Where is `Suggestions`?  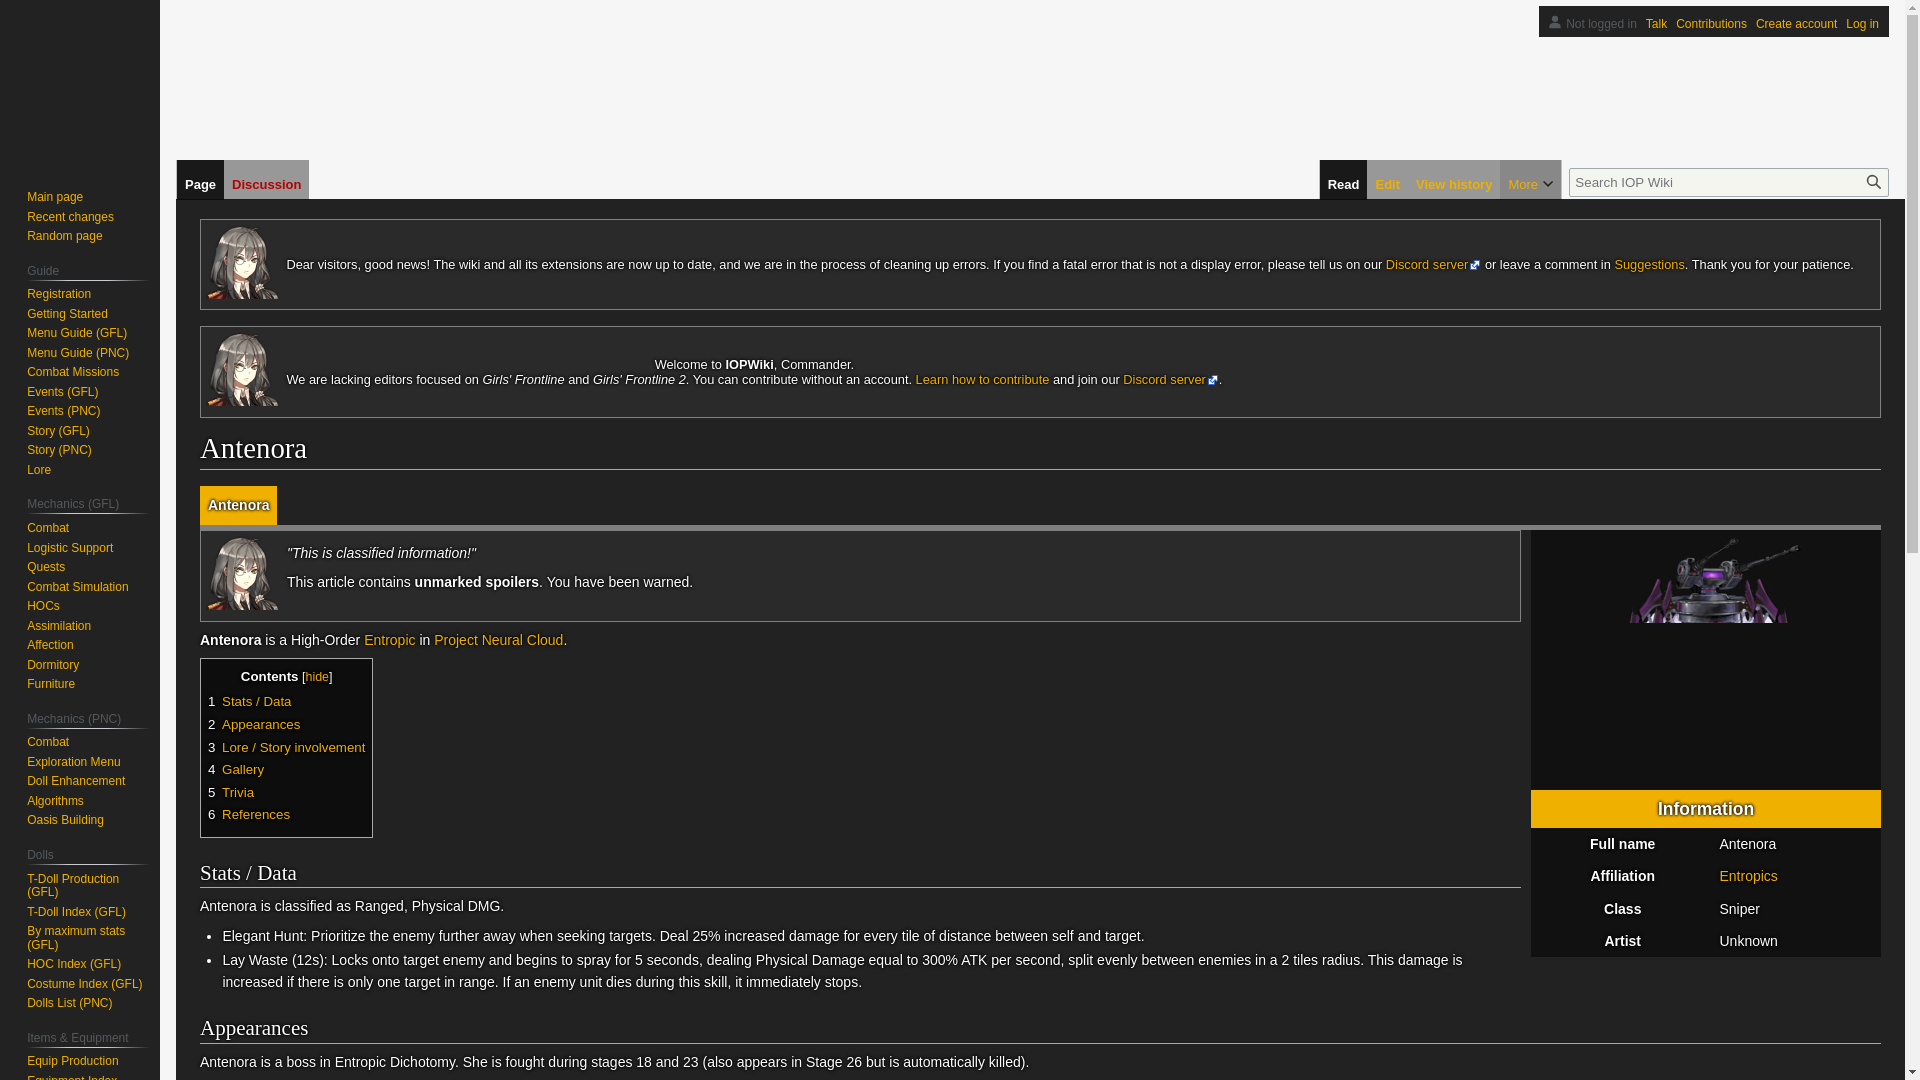 Suggestions is located at coordinates (1648, 264).